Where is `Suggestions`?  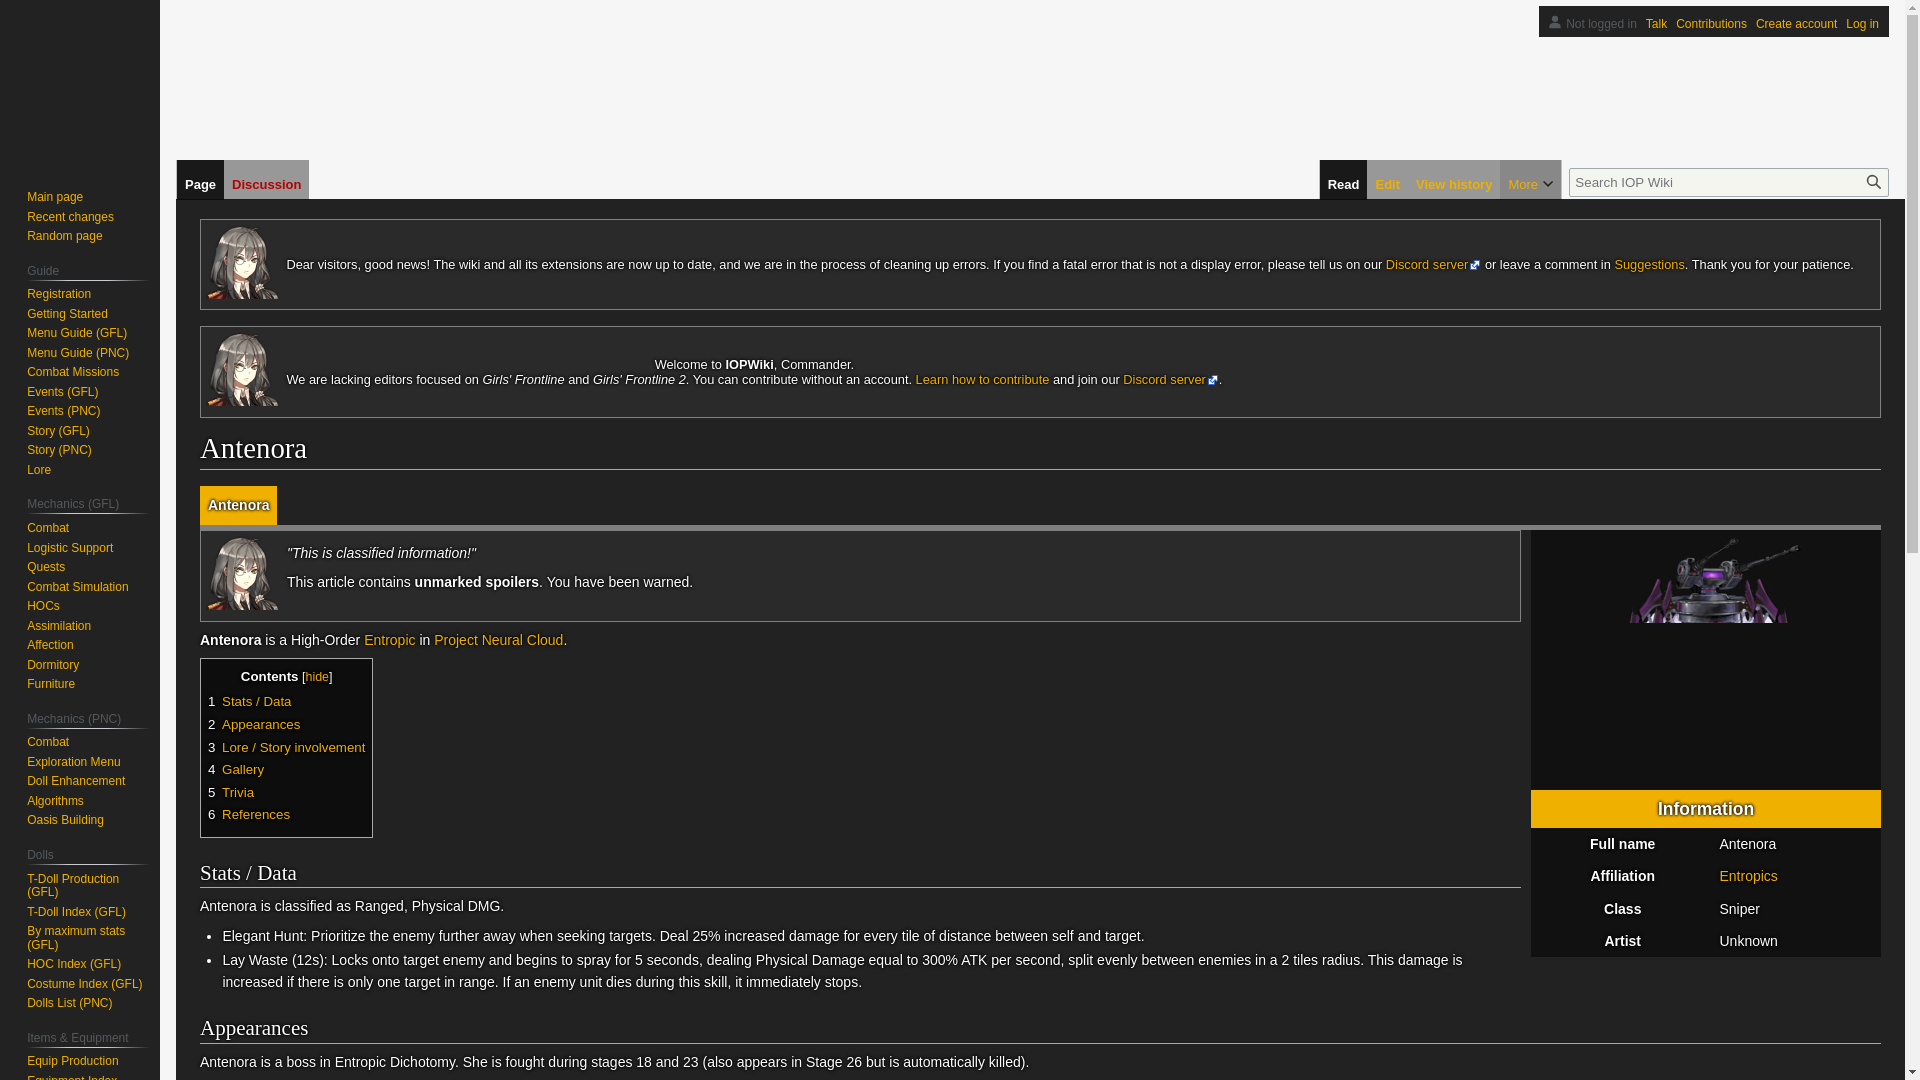 Suggestions is located at coordinates (1648, 264).